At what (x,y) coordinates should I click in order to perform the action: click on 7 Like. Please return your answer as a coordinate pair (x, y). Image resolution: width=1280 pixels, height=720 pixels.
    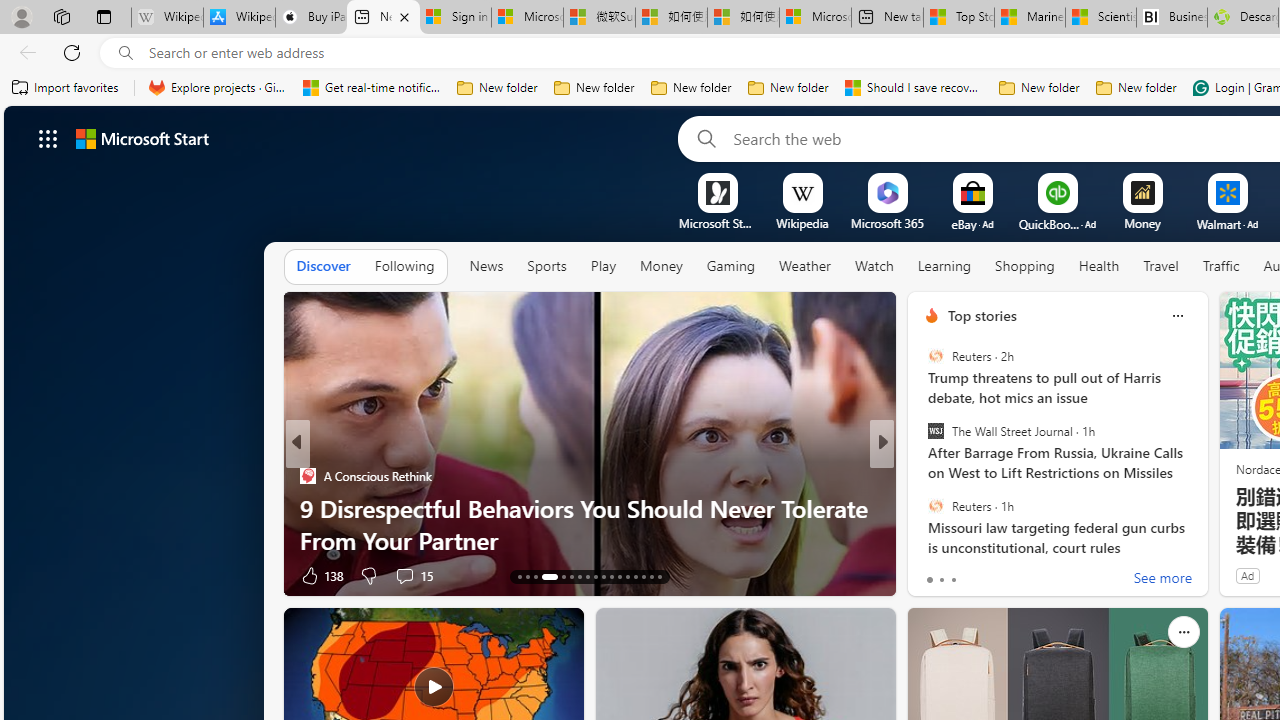
    Looking at the image, I should click on (930, 574).